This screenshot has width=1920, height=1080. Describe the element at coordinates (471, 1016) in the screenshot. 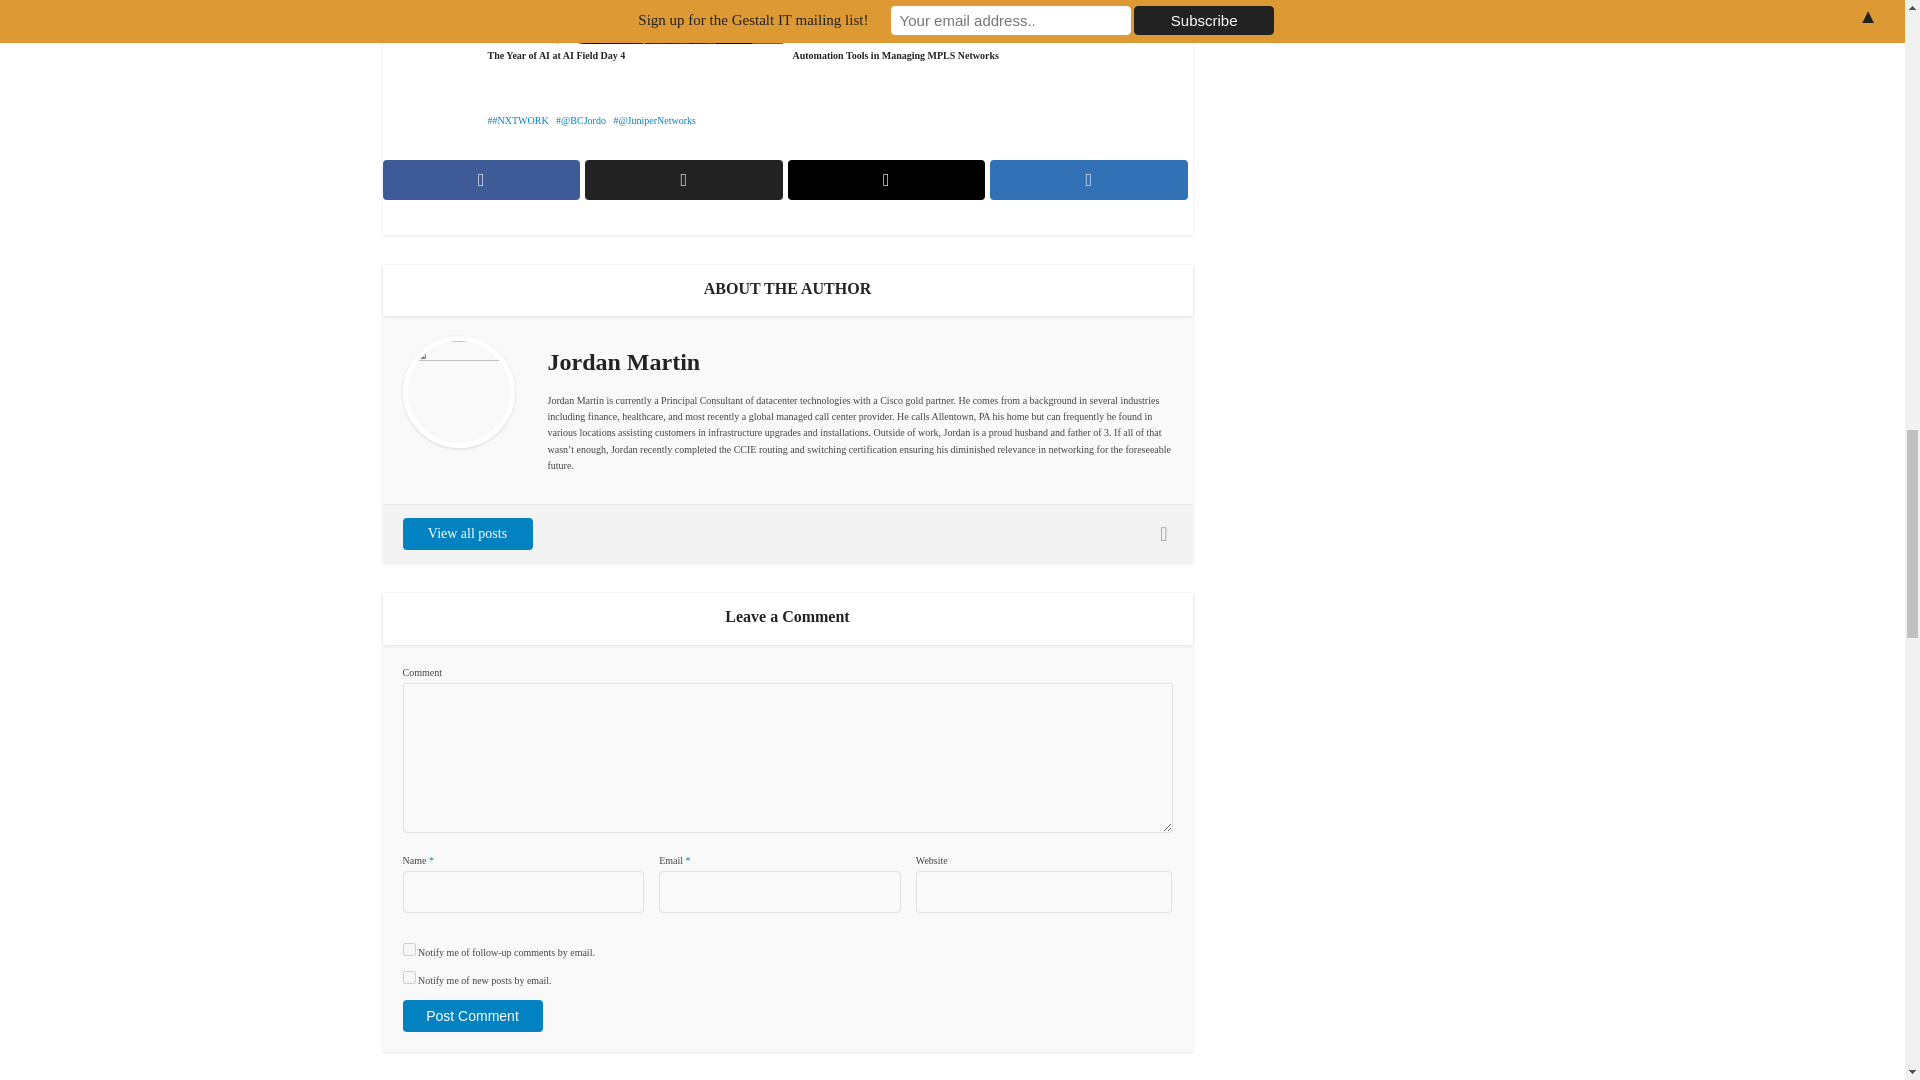

I see `Post Comment` at that location.